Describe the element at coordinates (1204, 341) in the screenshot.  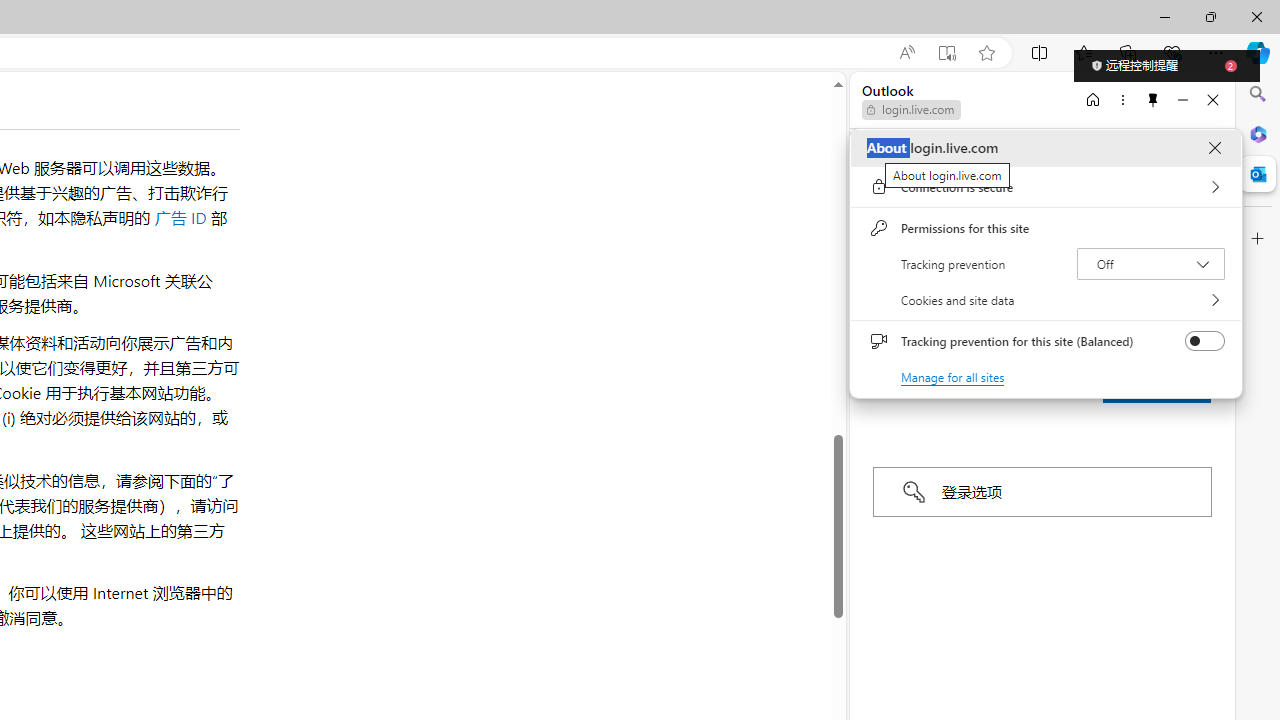
I see `Tracking prevention for this site (Balanced)` at that location.